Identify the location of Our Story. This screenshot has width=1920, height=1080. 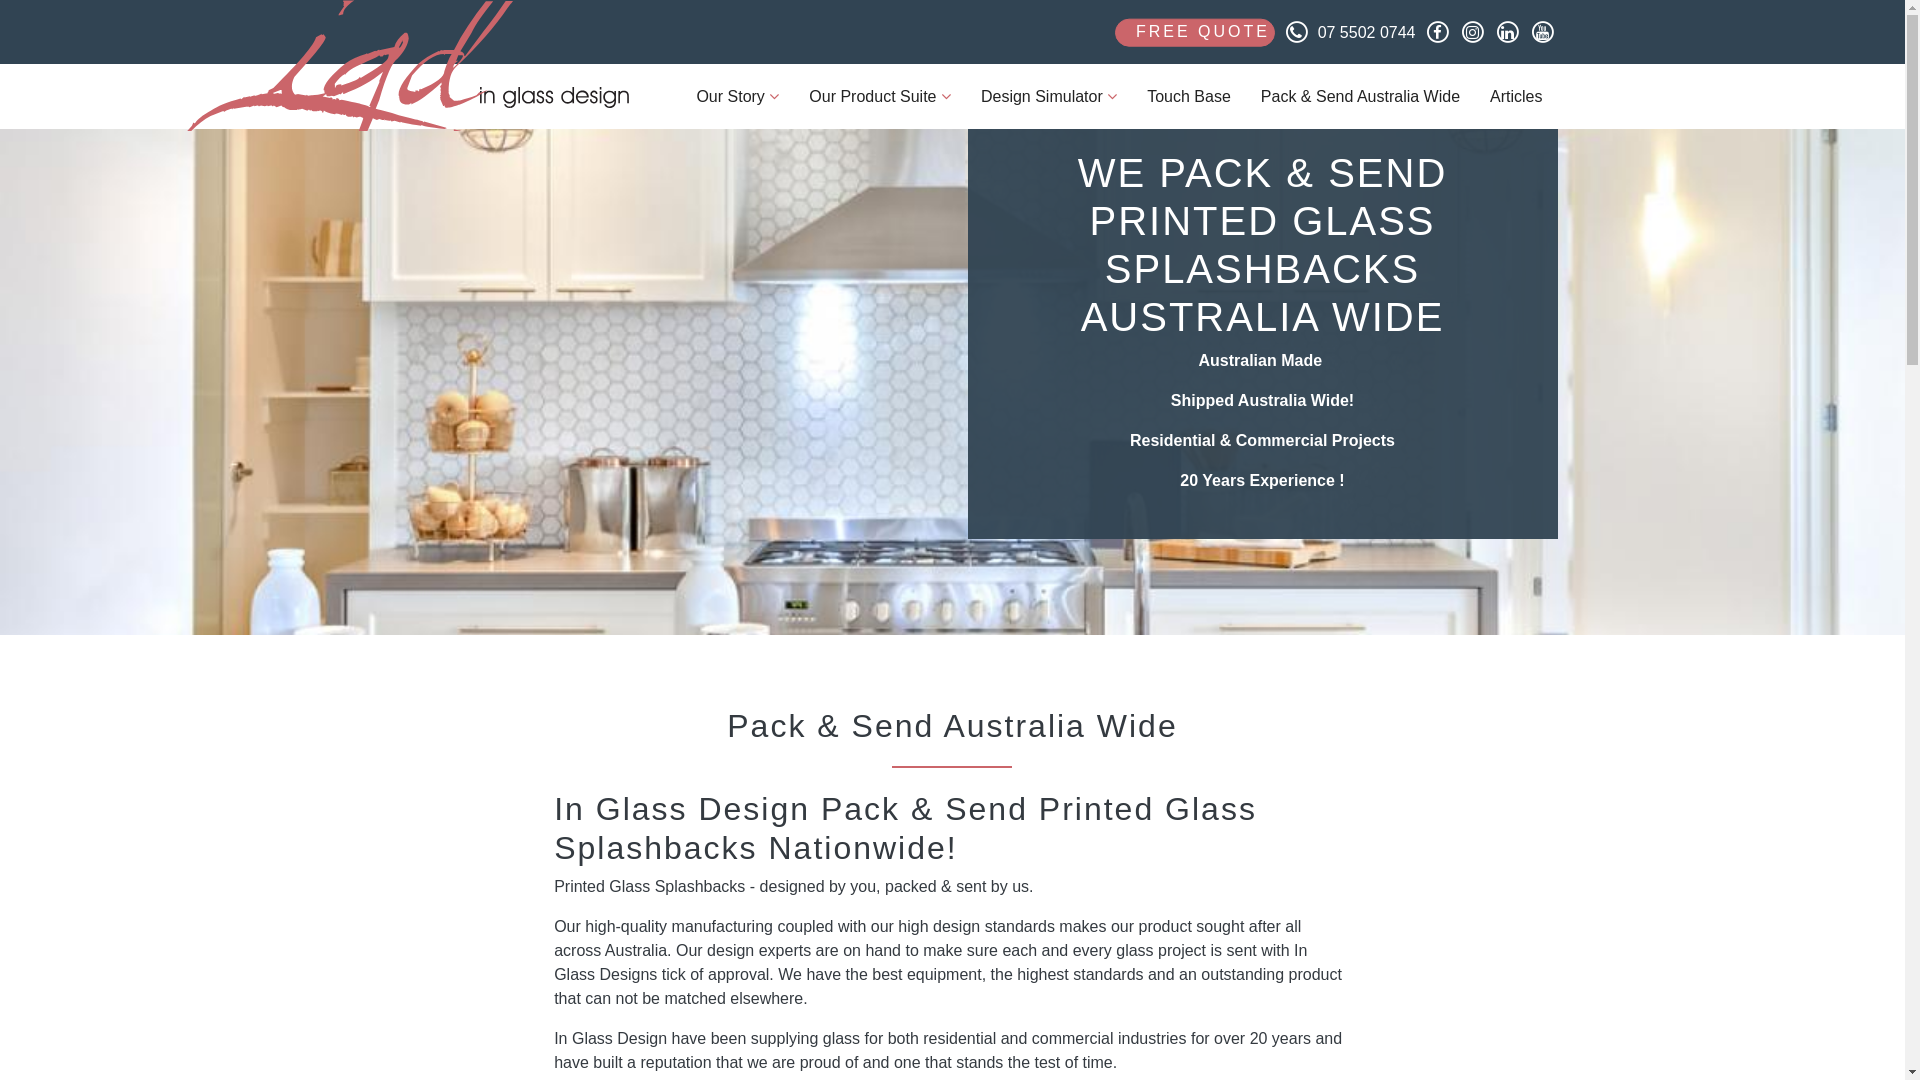
(738, 96).